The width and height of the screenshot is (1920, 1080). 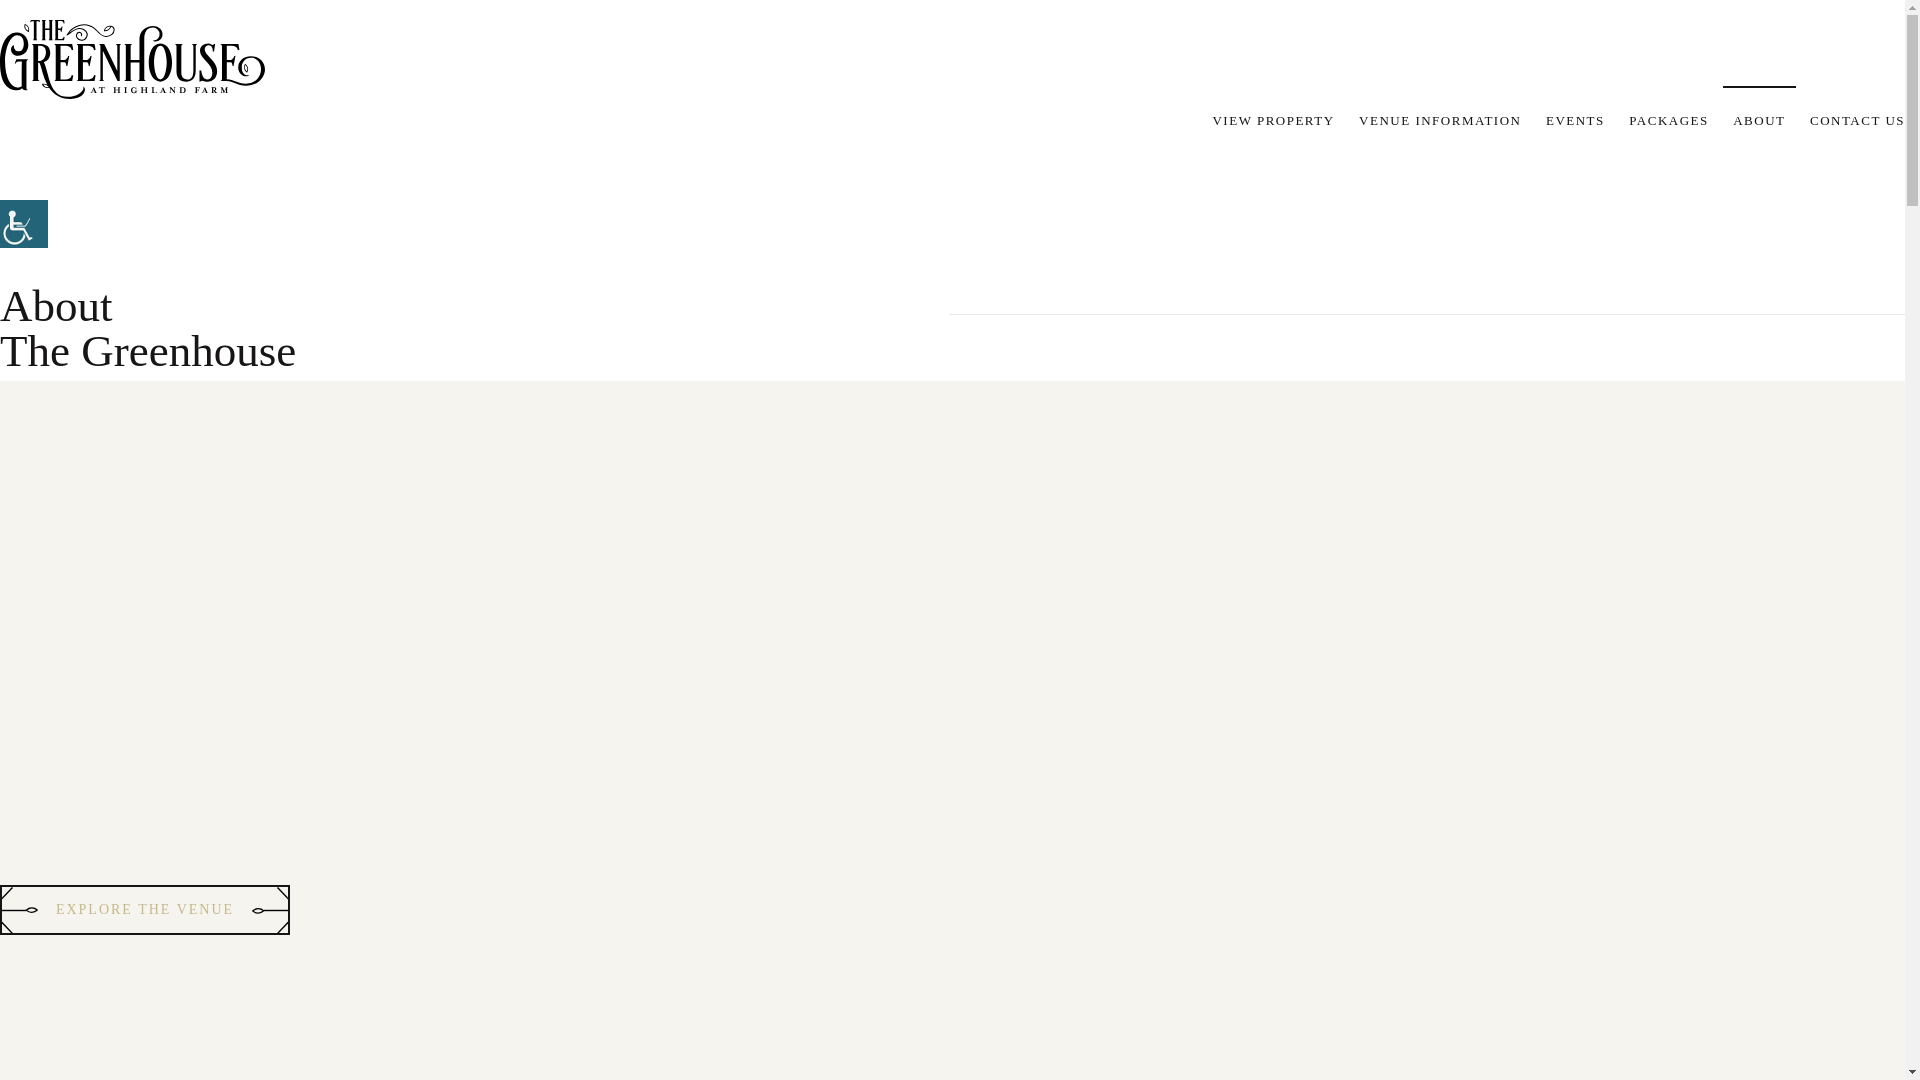 I want to click on VIEW PROPERTY, so click(x=1272, y=120).